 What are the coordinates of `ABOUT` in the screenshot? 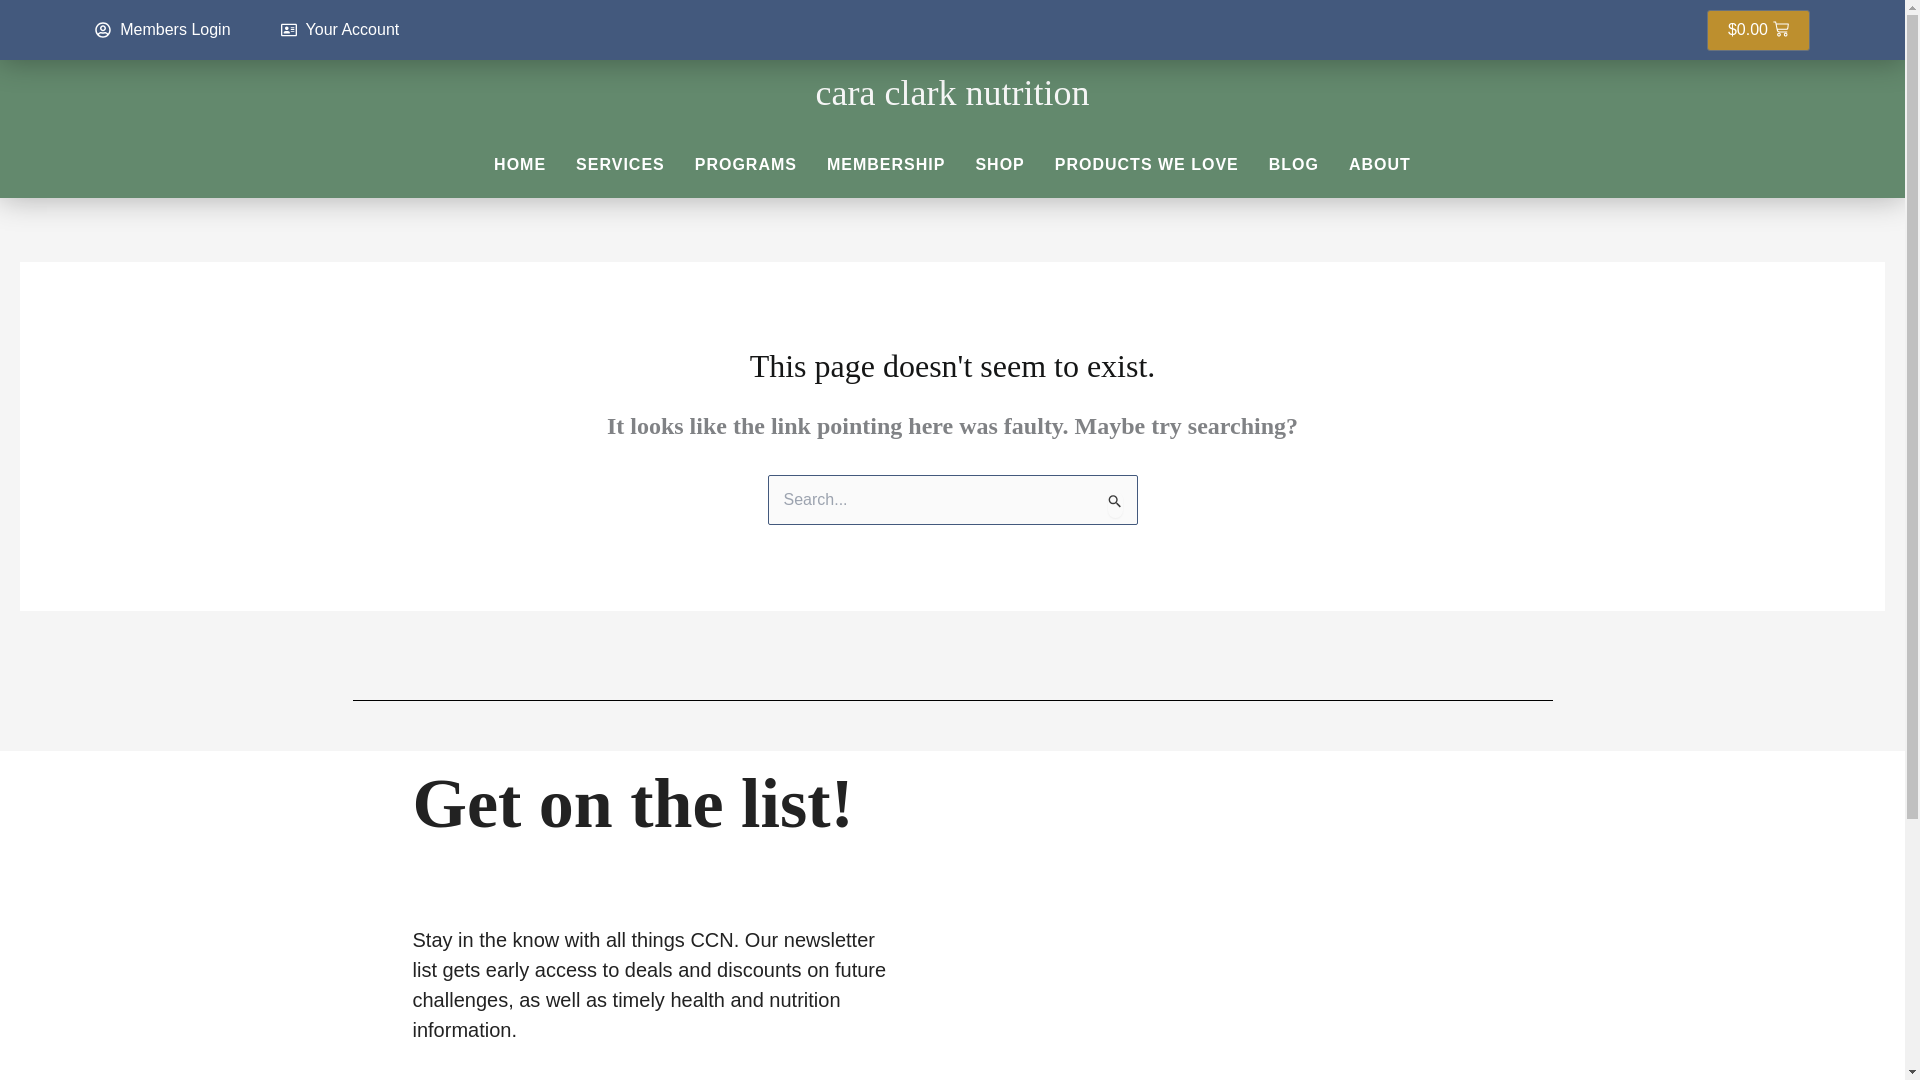 It's located at (1380, 164).